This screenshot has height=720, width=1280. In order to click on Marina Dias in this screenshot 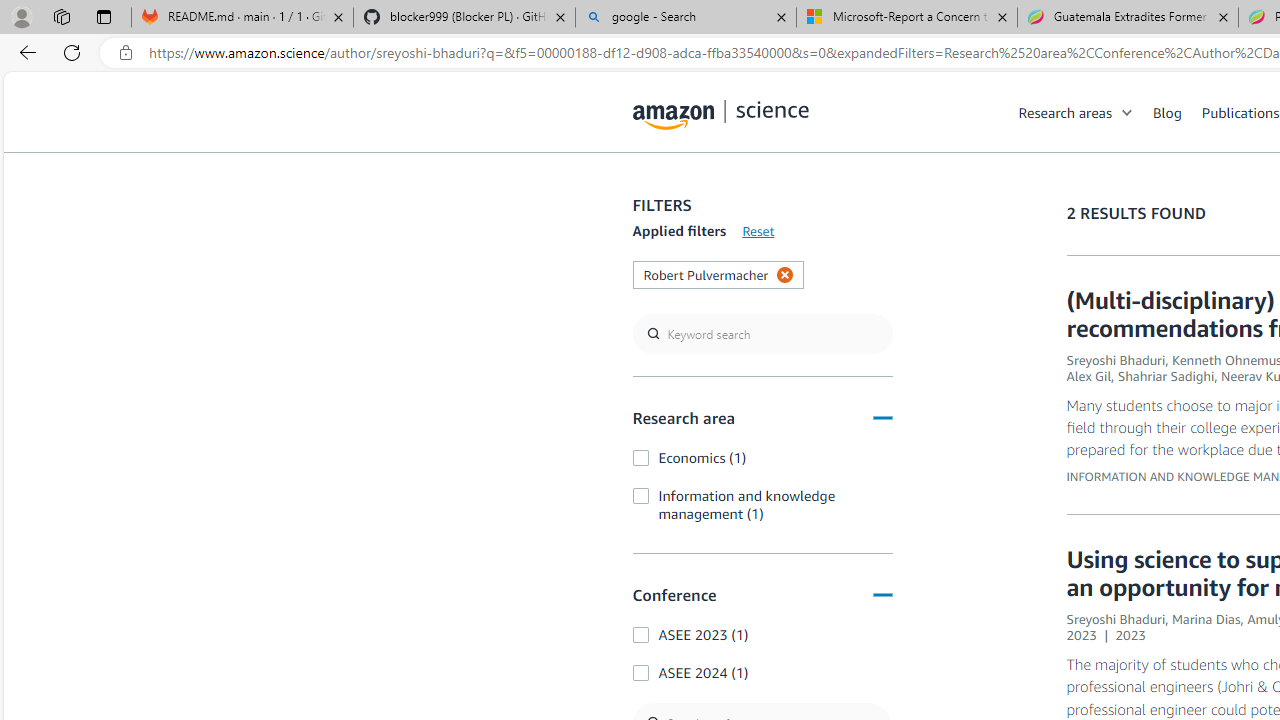, I will do `click(1206, 619)`.